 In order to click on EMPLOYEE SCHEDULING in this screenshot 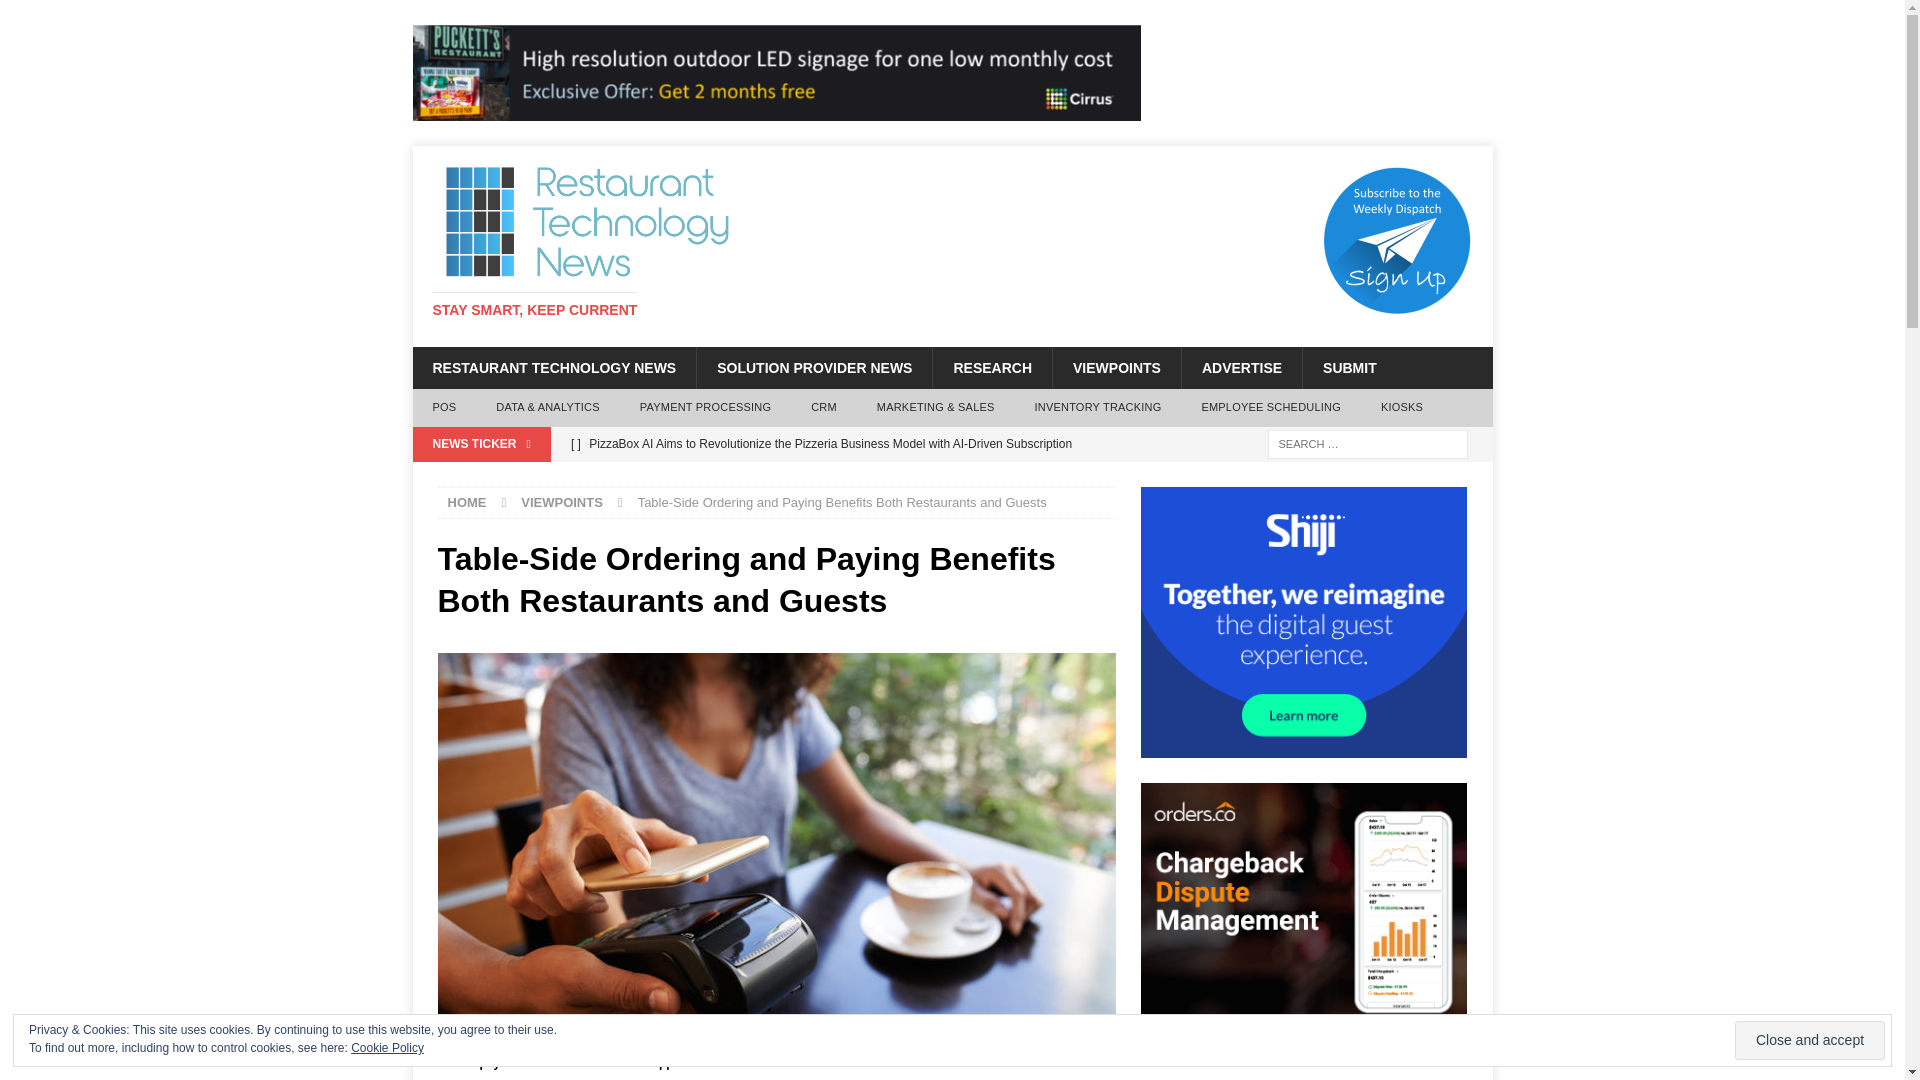, I will do `click(1270, 407)`.